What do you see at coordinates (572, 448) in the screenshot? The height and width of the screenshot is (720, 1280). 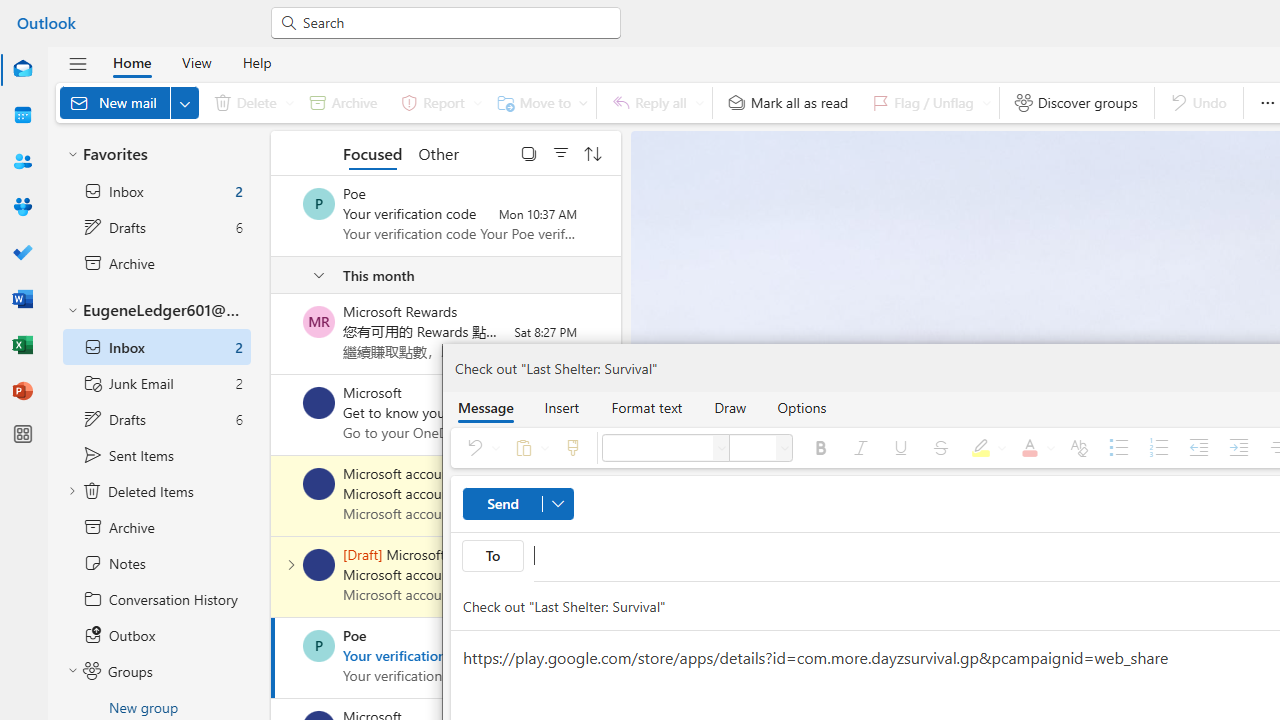 I see `Format painter` at bounding box center [572, 448].